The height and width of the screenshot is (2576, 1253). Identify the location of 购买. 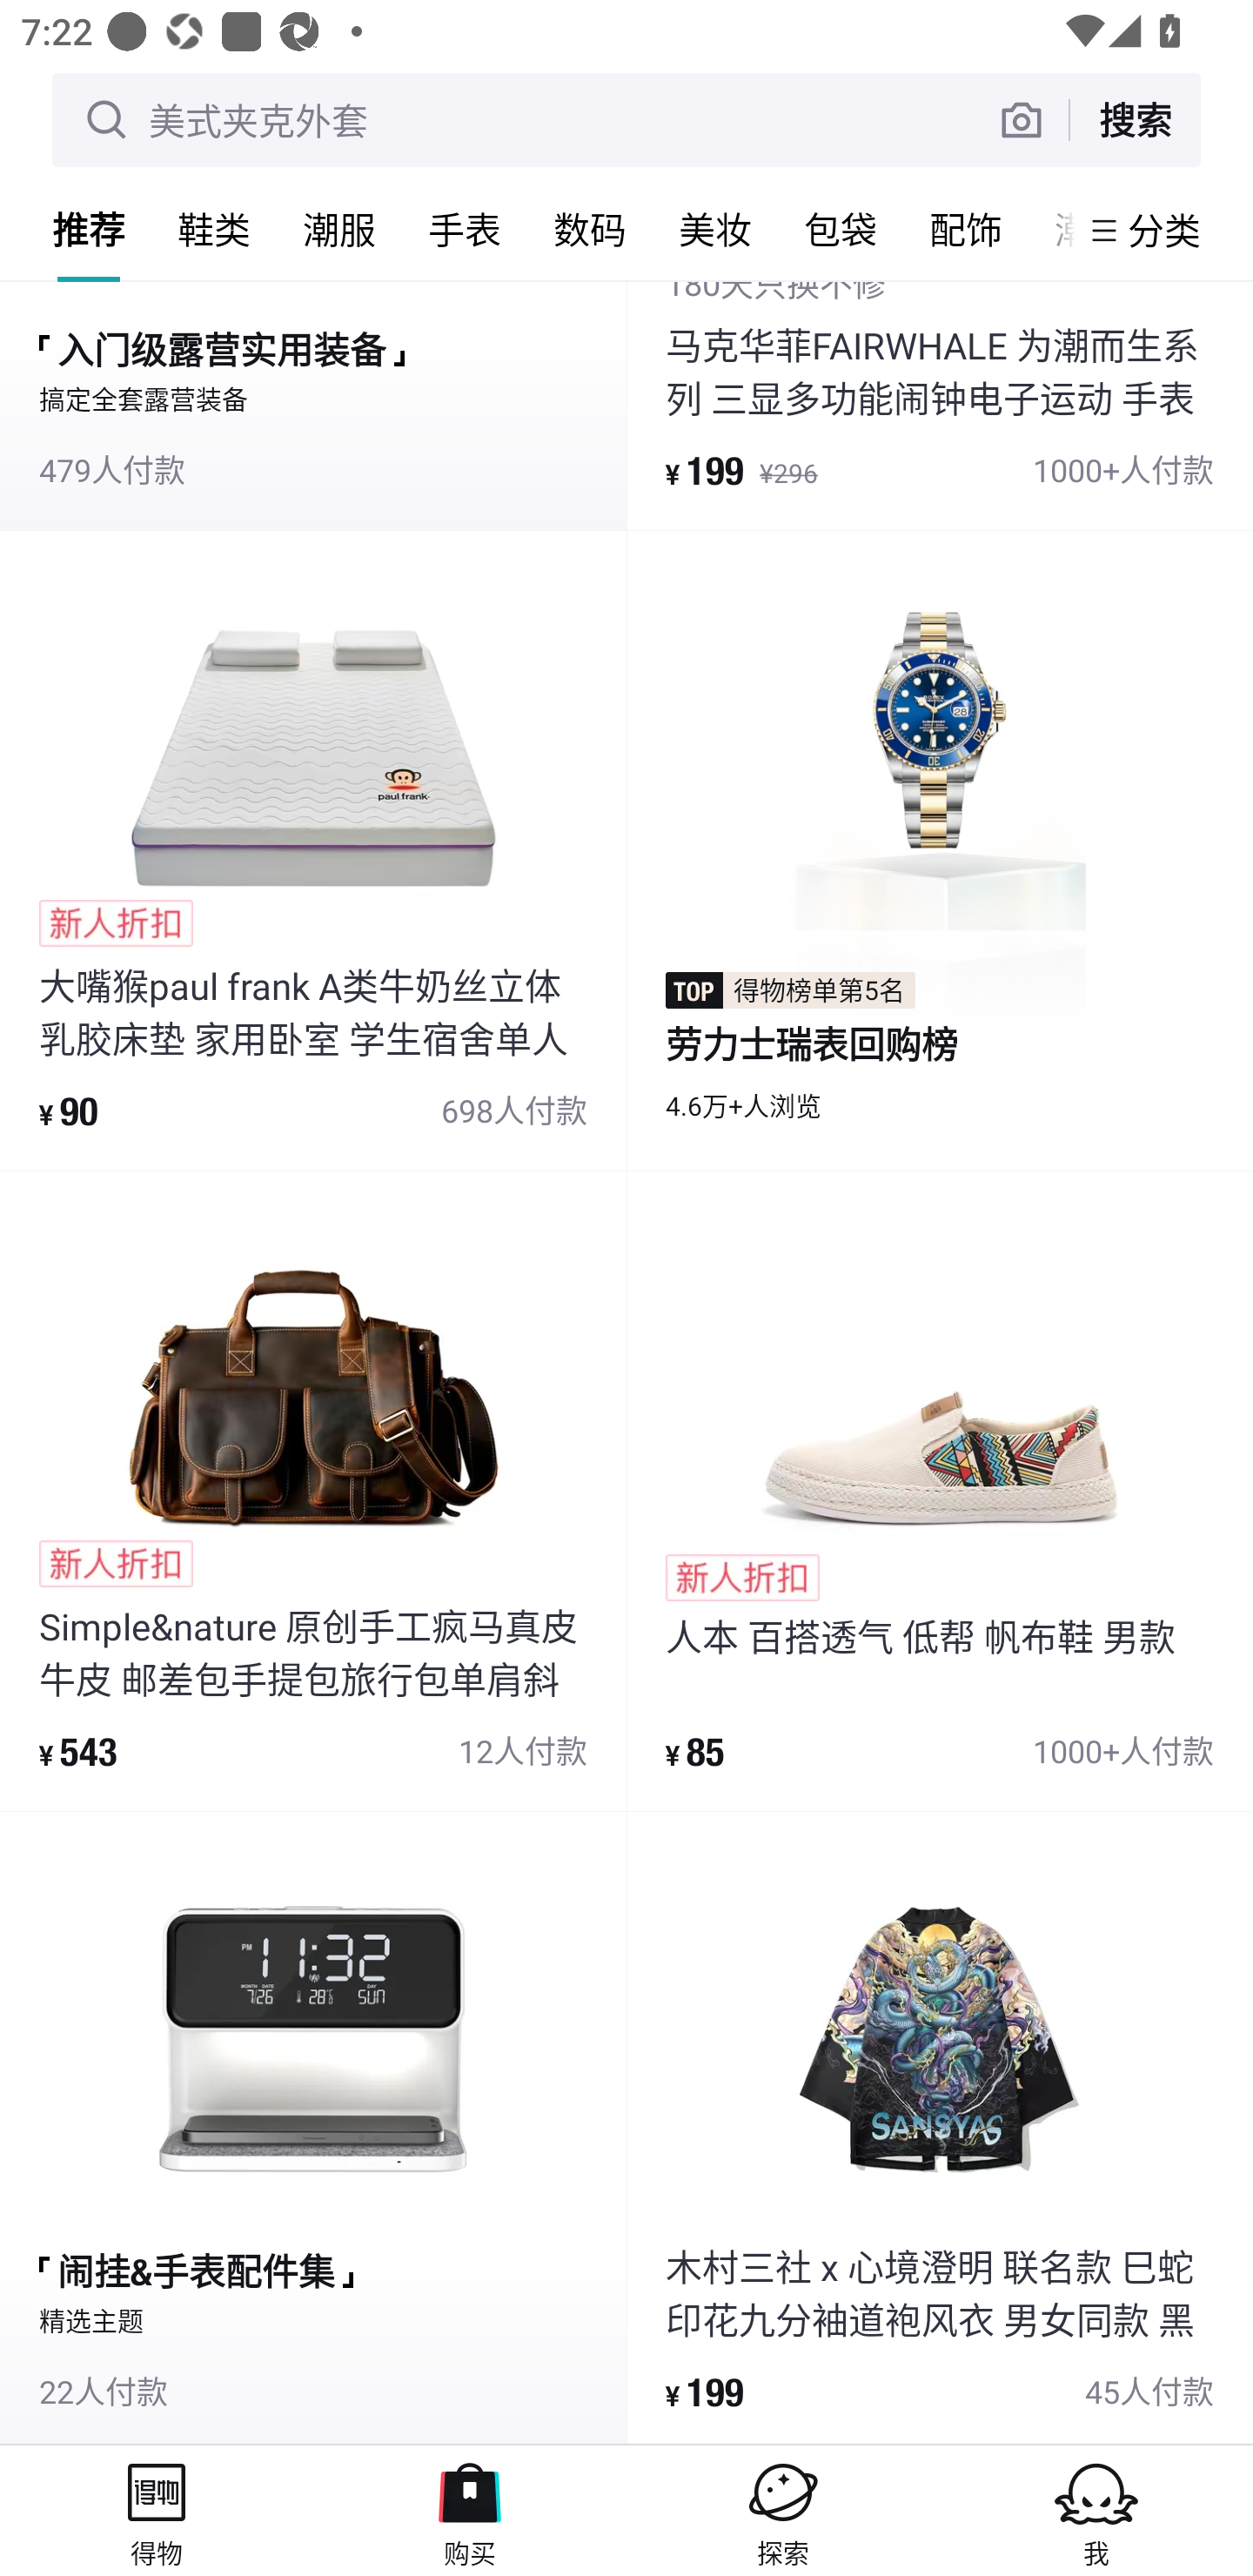
(470, 2510).